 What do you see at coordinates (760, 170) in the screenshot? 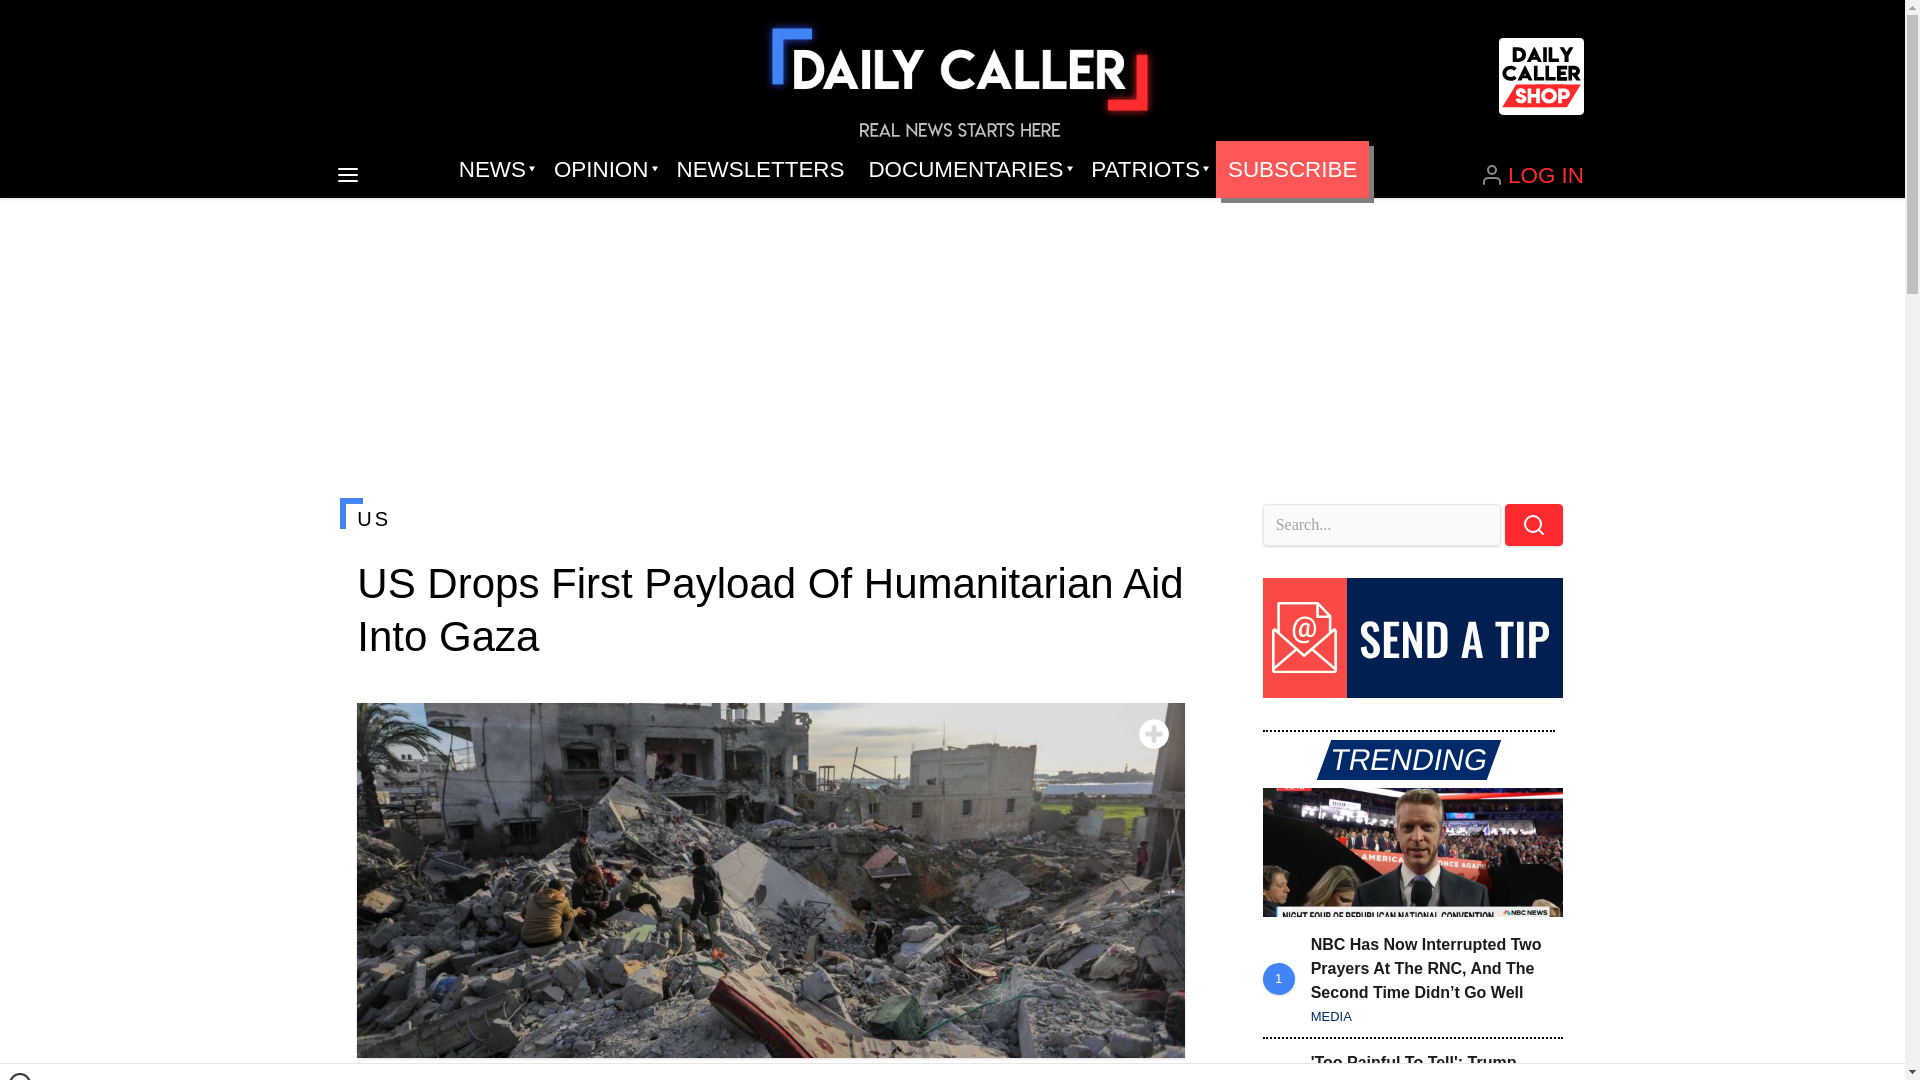
I see `NEWSLETTERS` at bounding box center [760, 170].